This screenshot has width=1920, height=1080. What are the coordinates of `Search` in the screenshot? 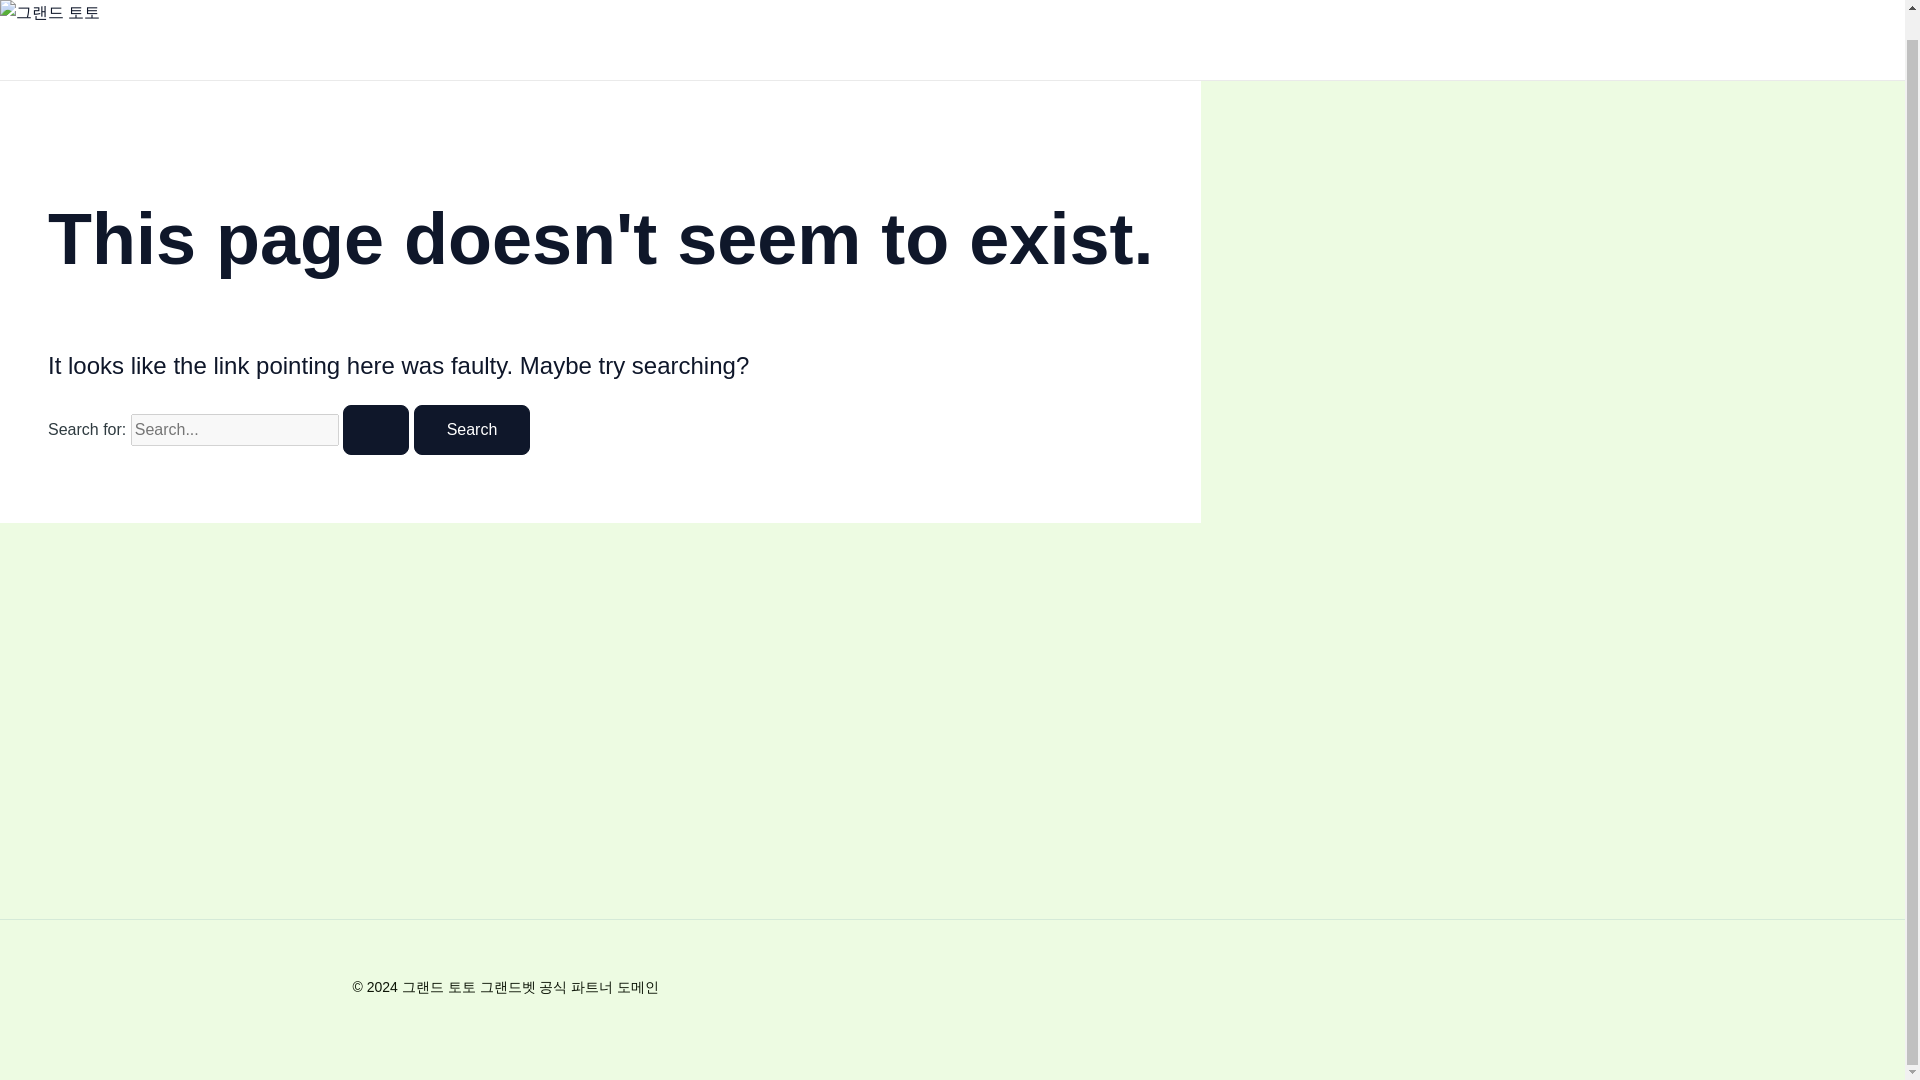 It's located at (472, 430).